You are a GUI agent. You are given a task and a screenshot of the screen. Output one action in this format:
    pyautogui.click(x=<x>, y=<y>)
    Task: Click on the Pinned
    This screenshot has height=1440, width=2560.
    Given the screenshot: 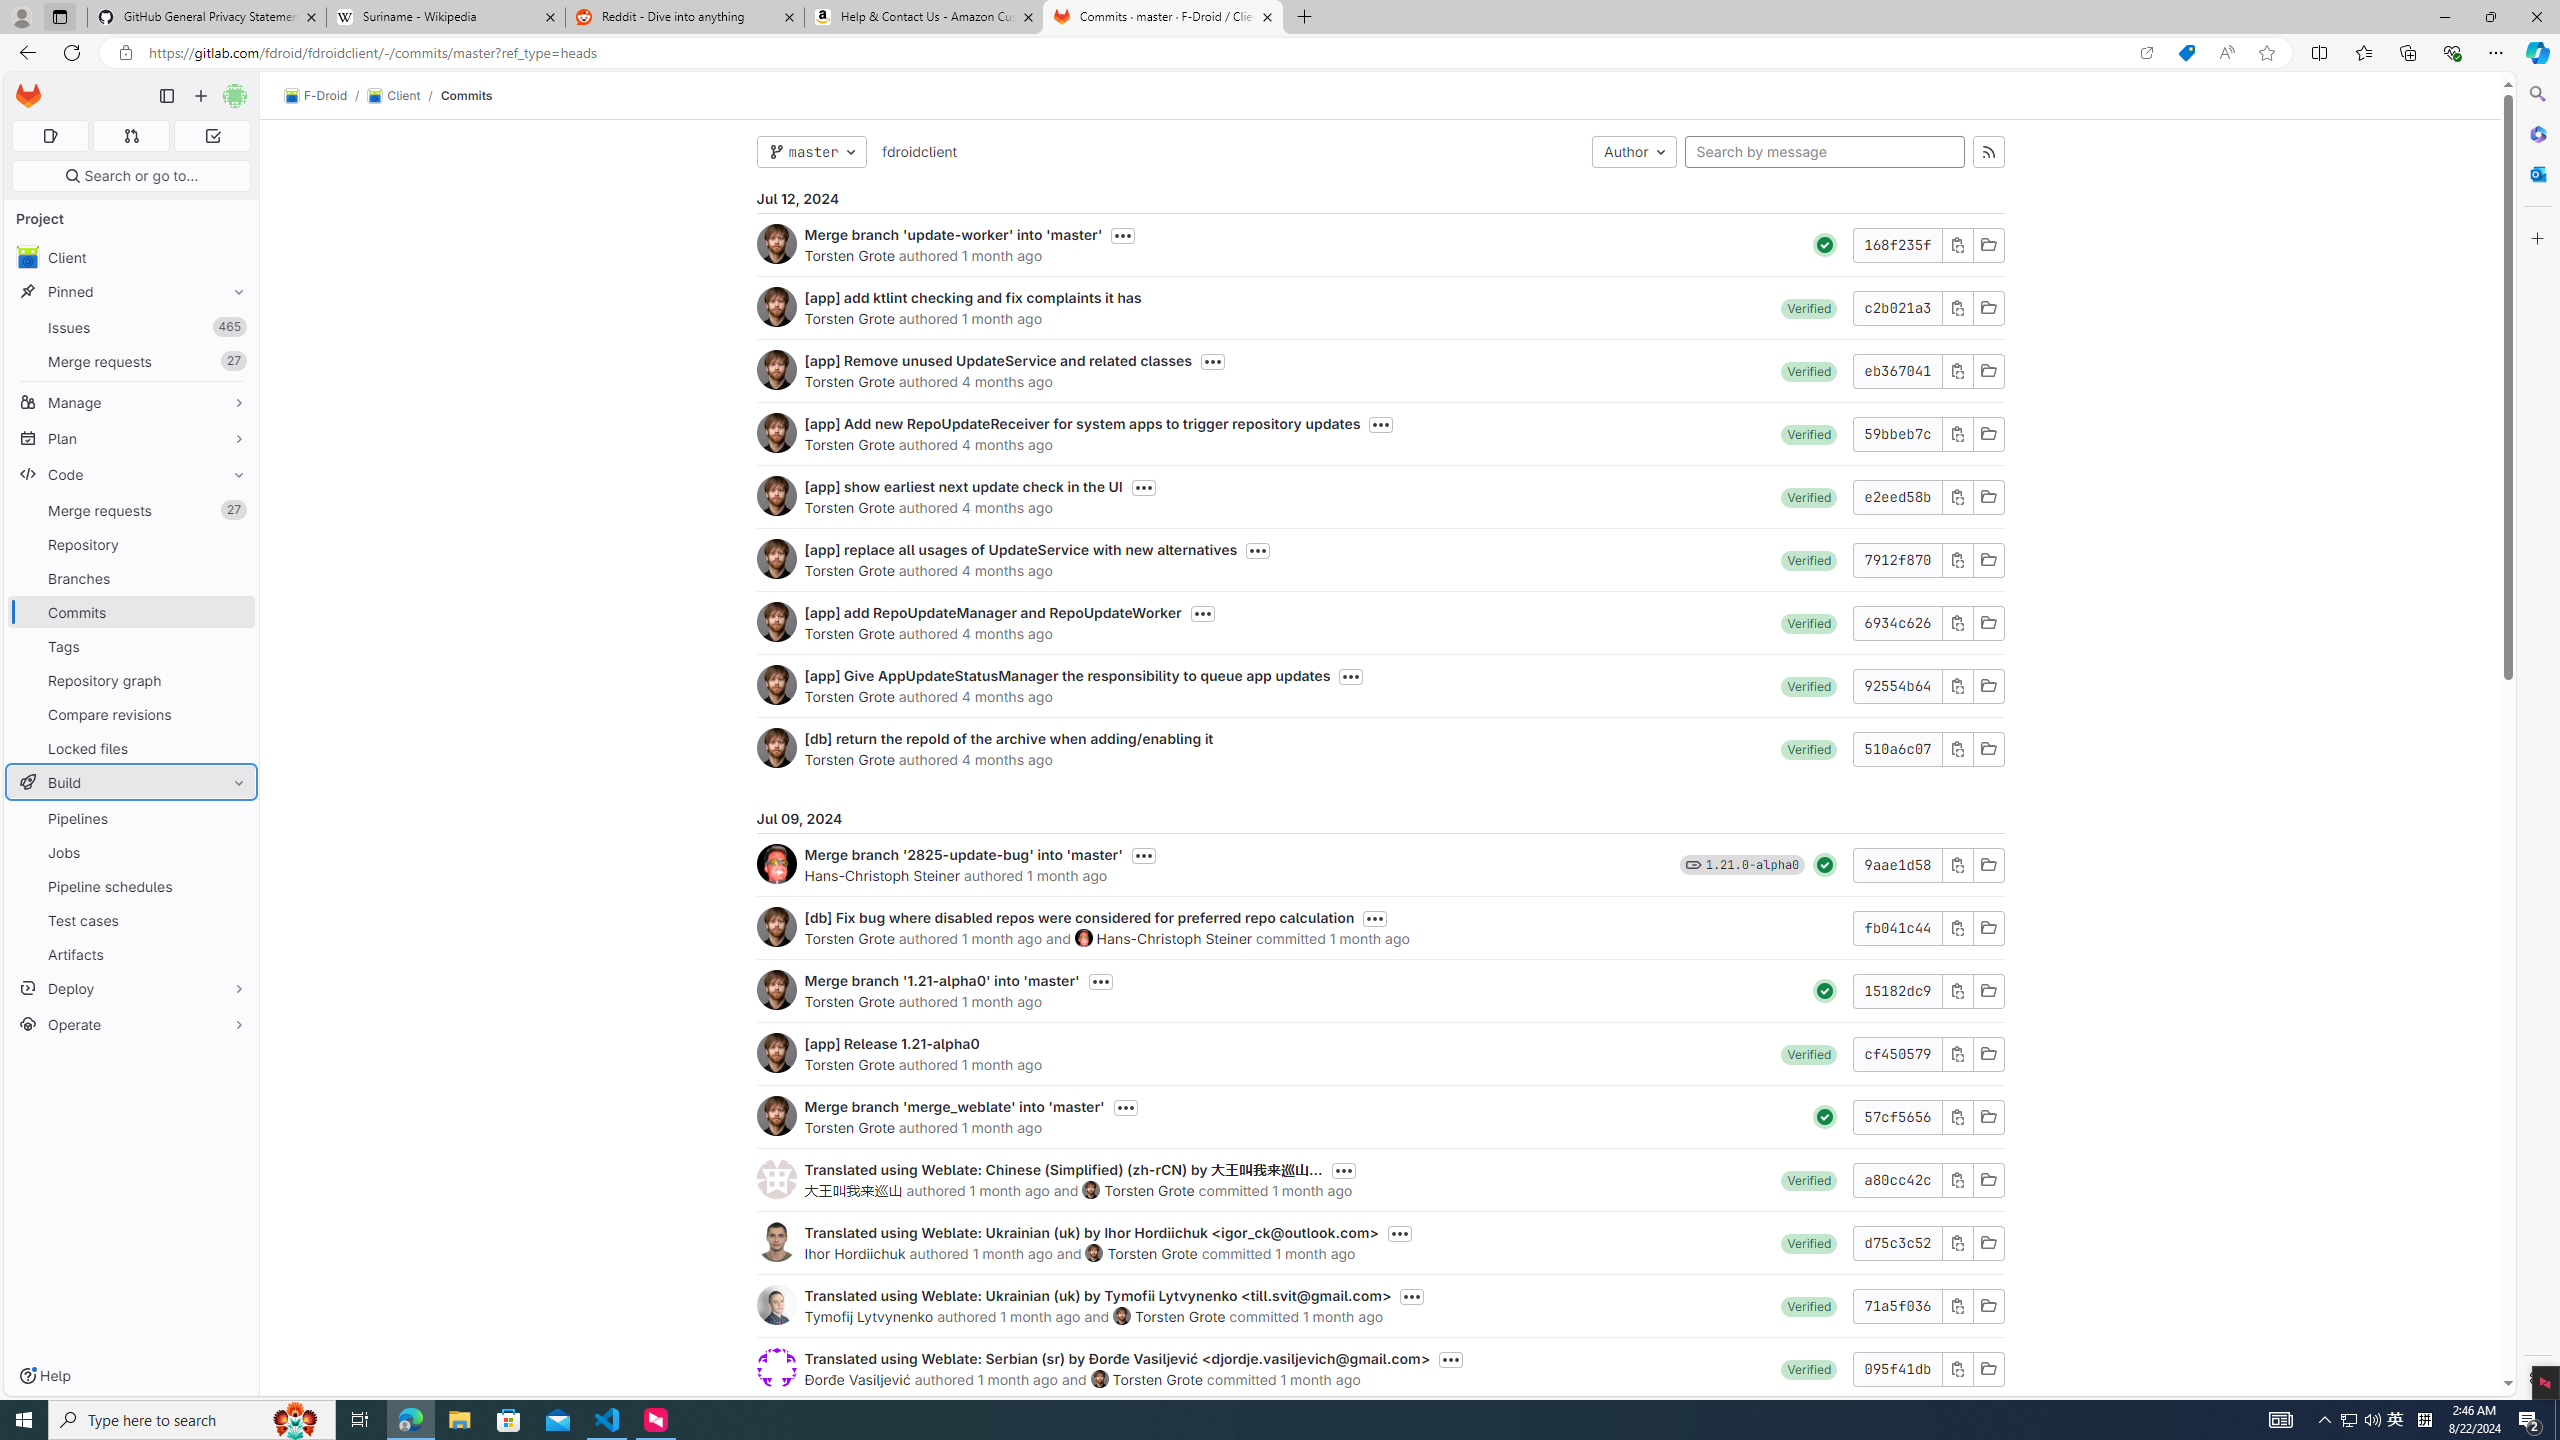 What is the action you would take?
    pyautogui.click(x=132, y=292)
    